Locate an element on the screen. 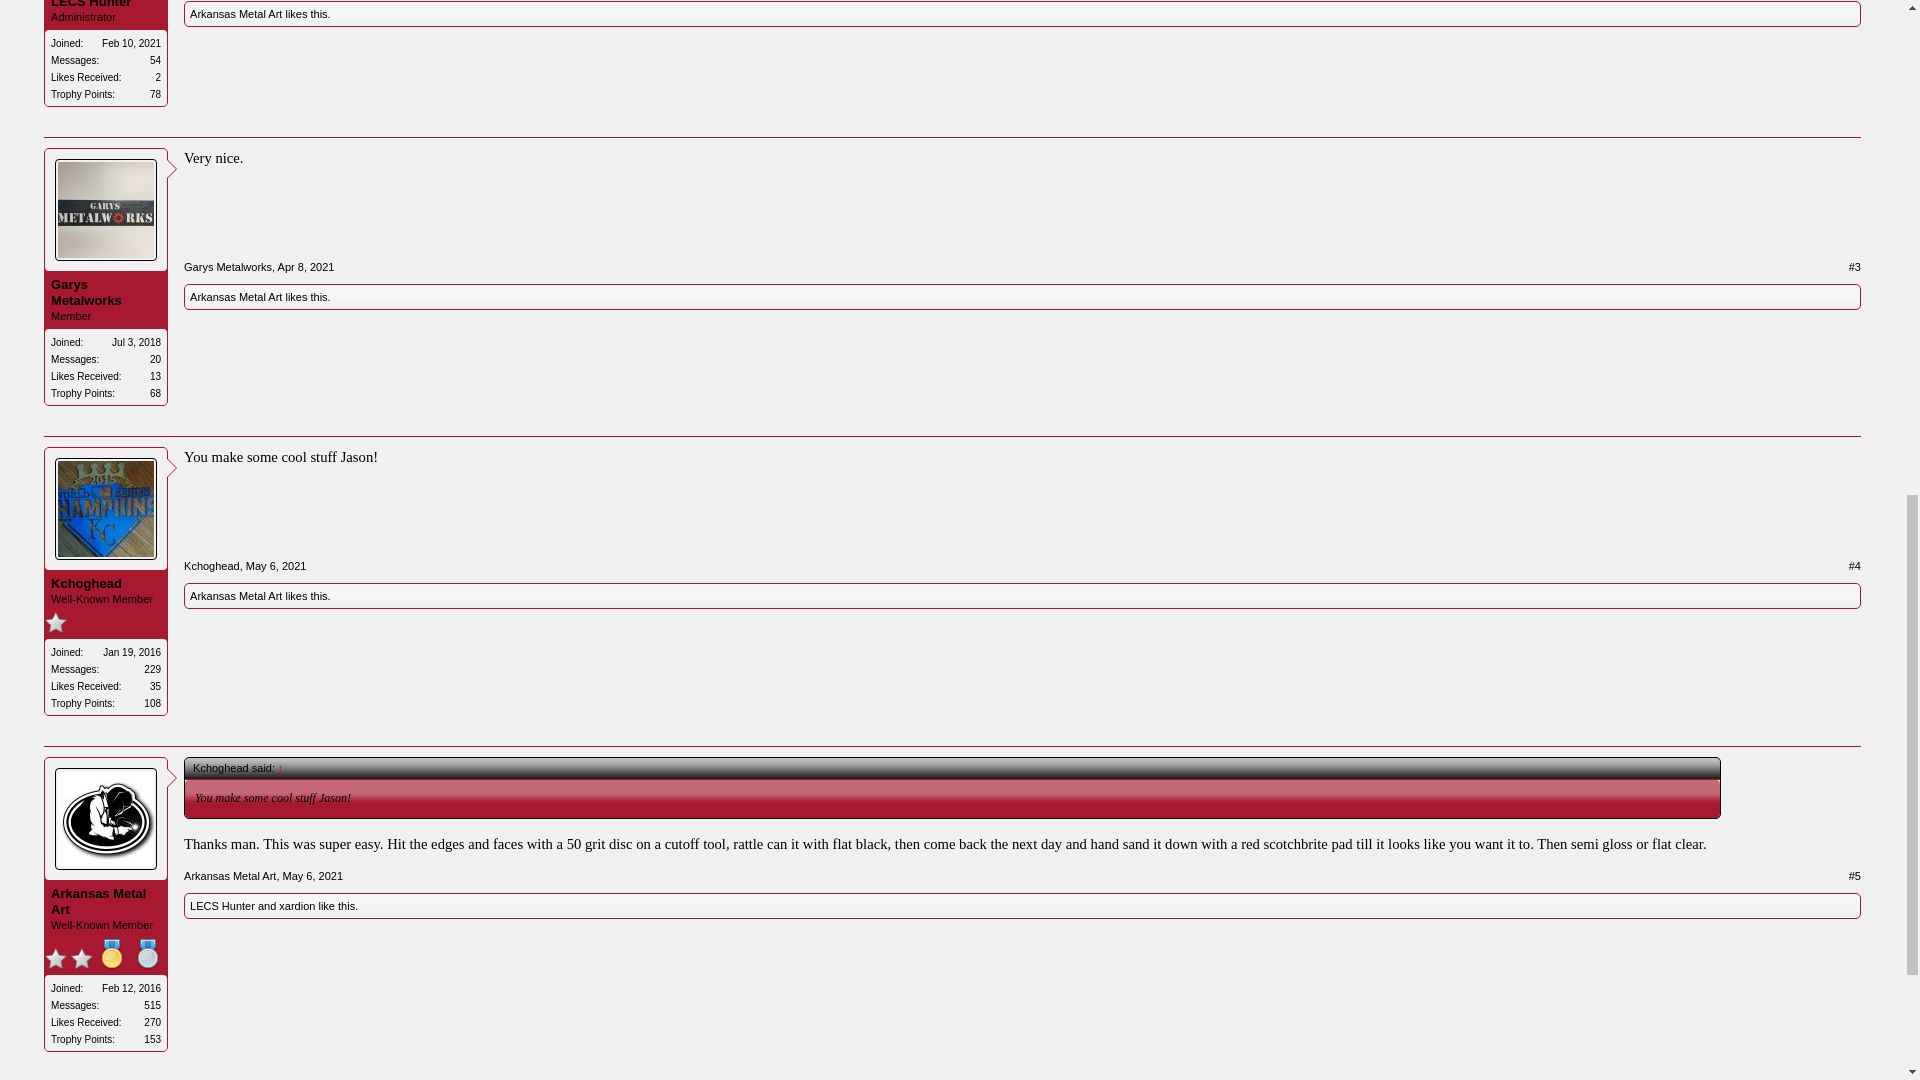  Garys Metalworks is located at coordinates (228, 267).